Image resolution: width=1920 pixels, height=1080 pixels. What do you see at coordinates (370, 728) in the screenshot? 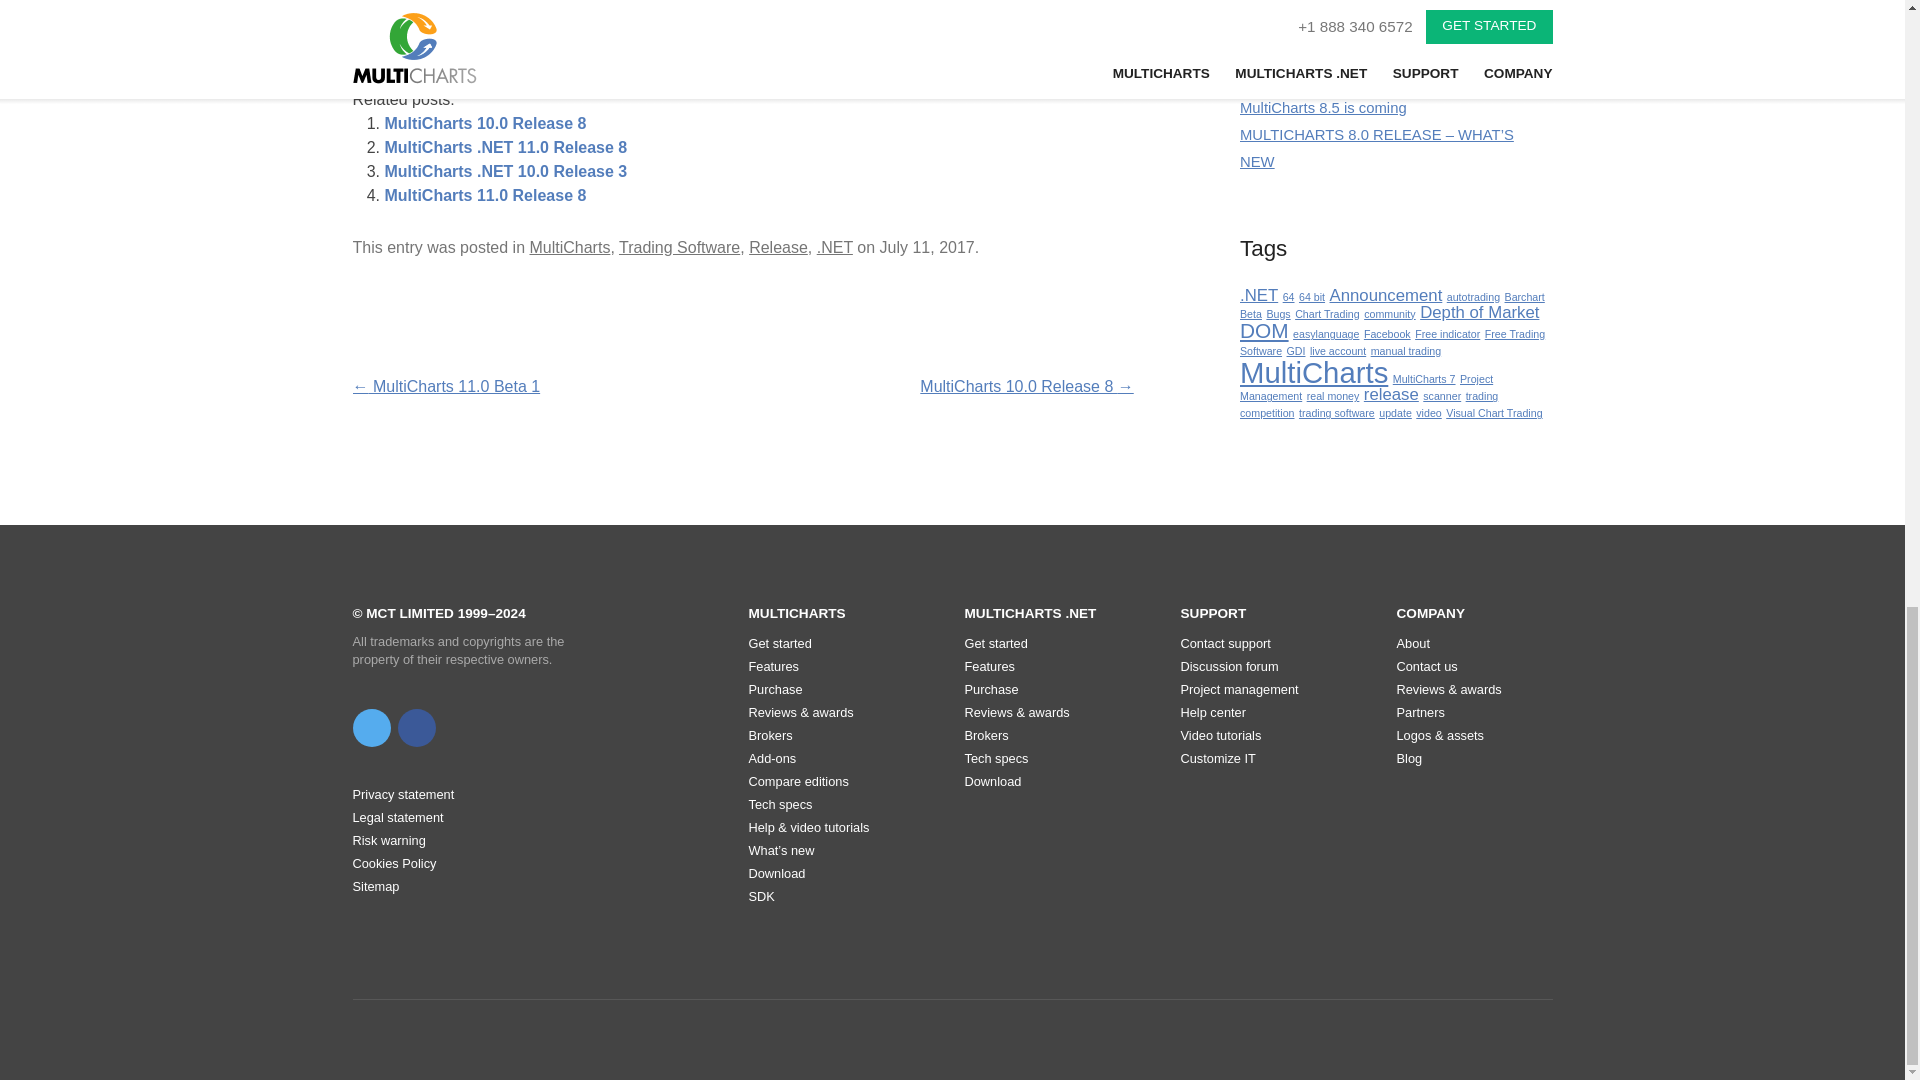
I see `On Twitter` at bounding box center [370, 728].